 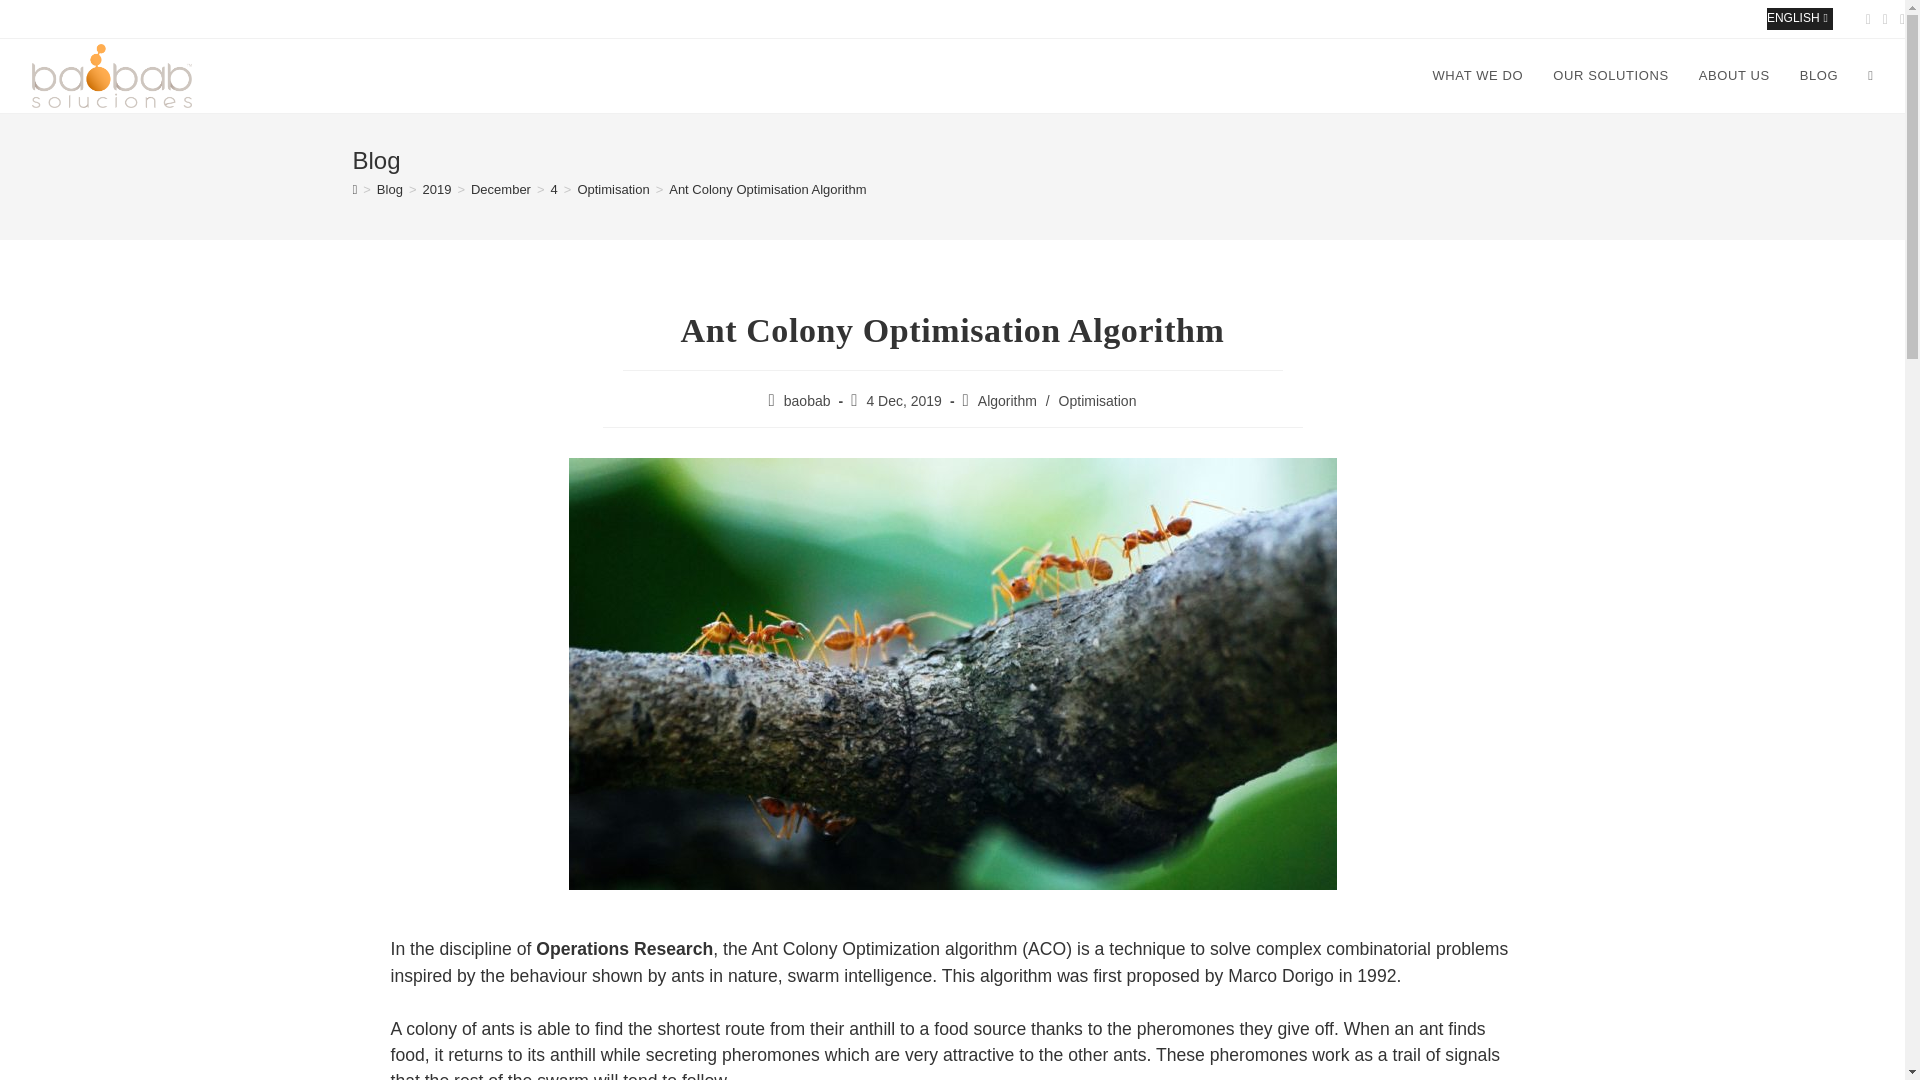 What do you see at coordinates (1745, 1022) in the screenshot?
I see `Ver Transparencia` at bounding box center [1745, 1022].